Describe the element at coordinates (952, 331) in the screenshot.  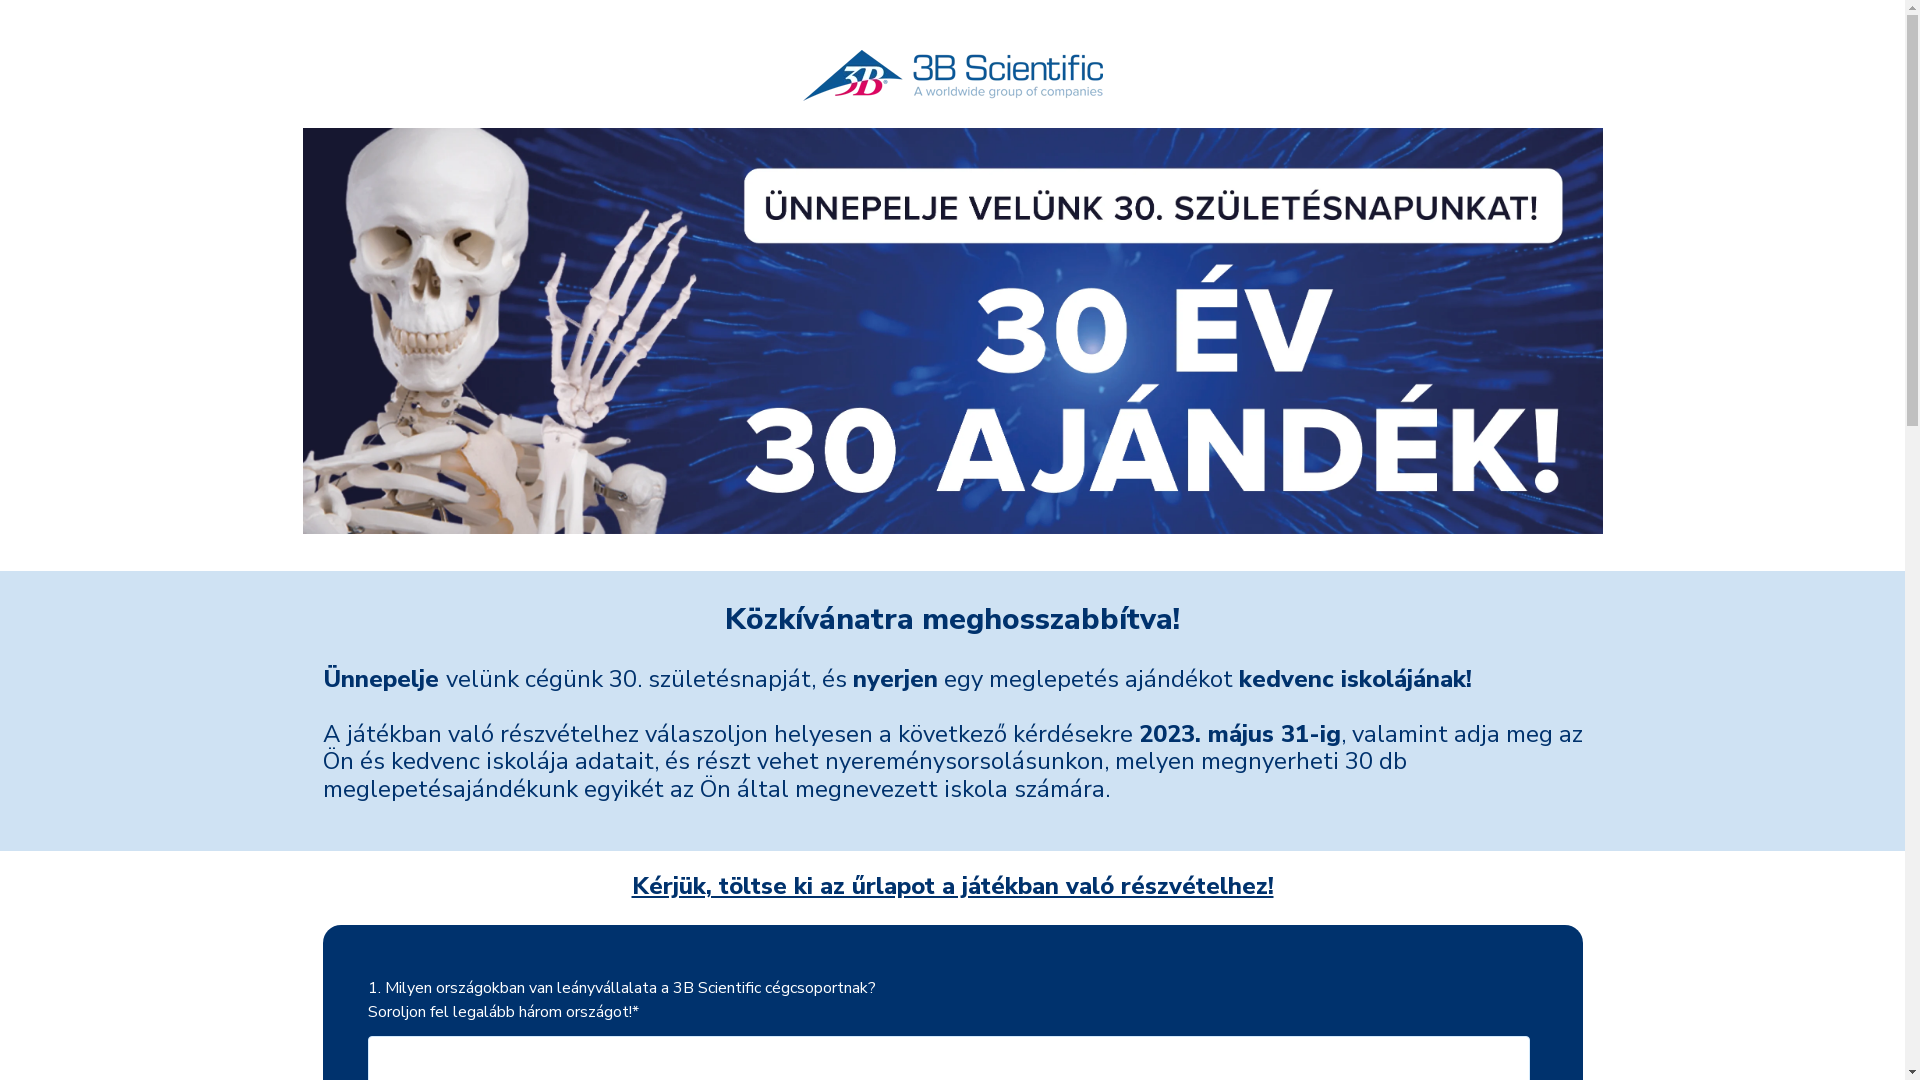
I see `HU3B_fullsize_anim` at that location.